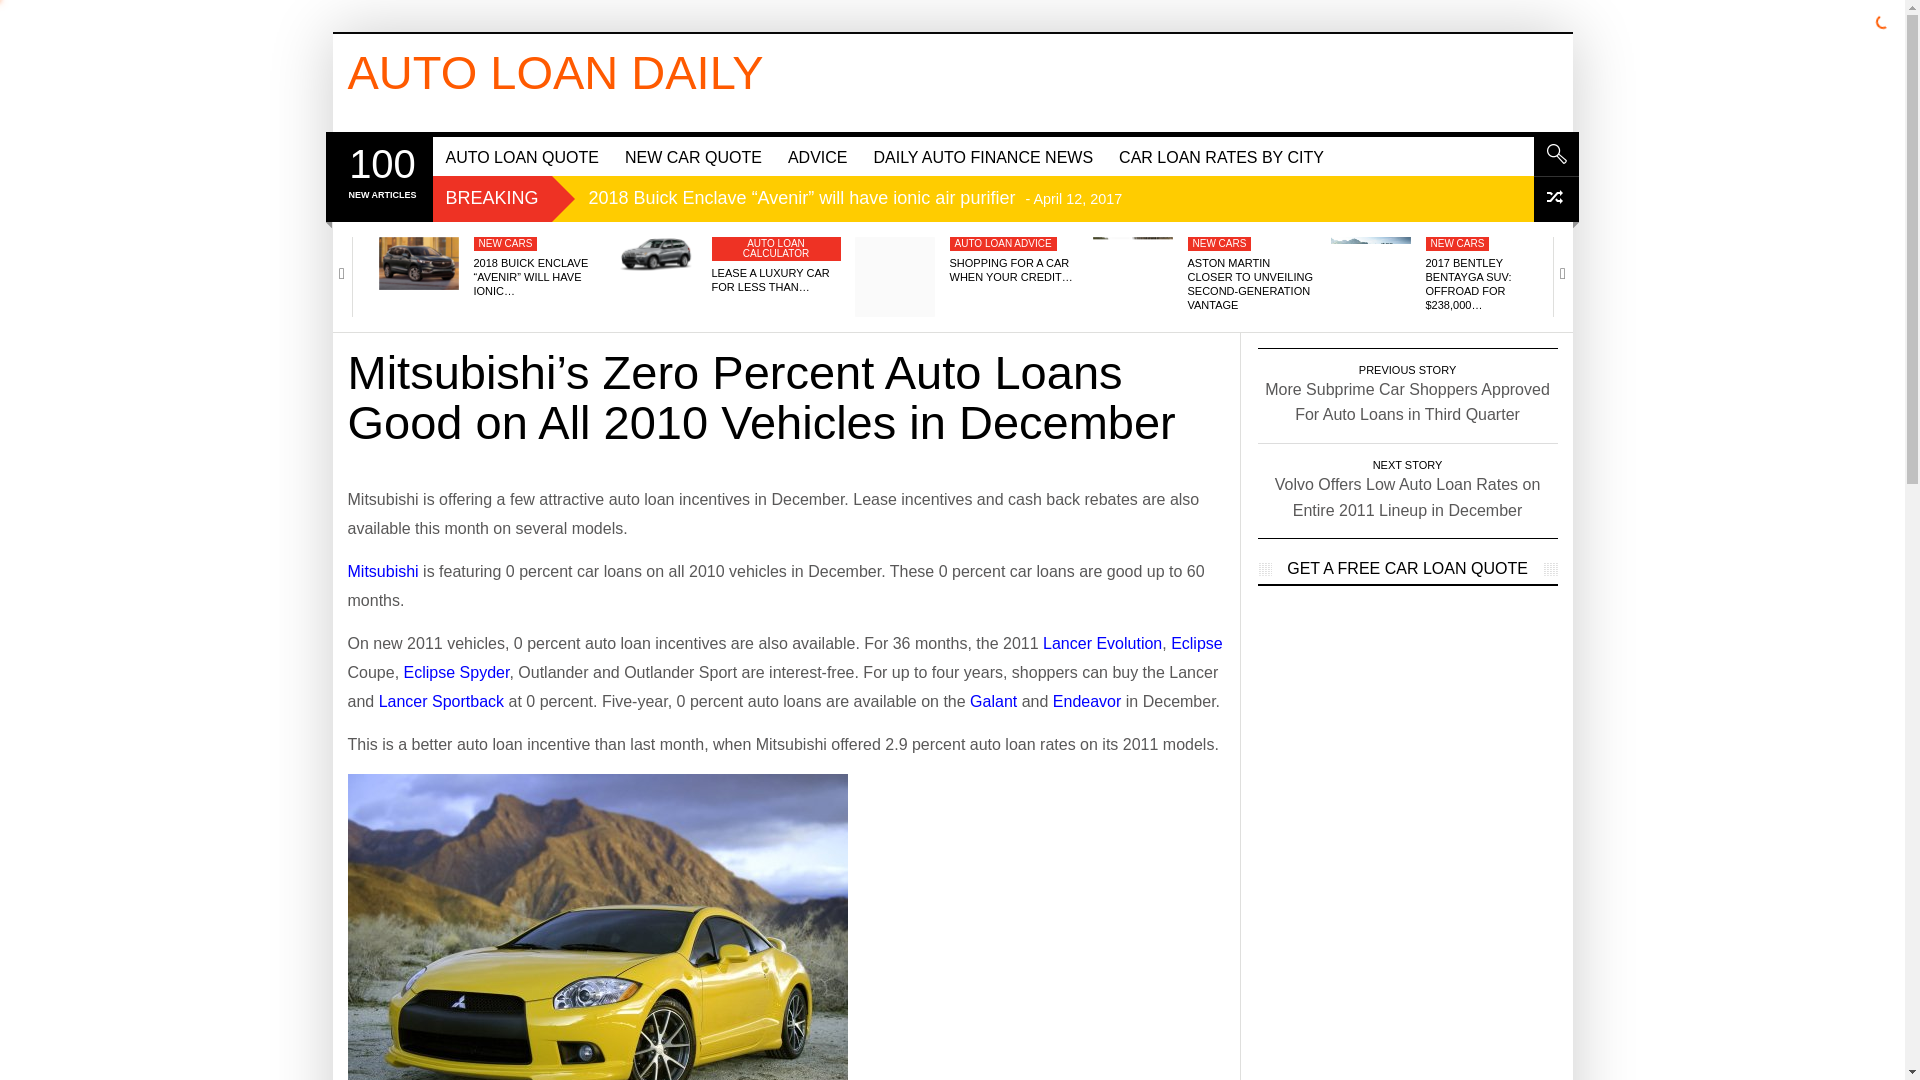 This screenshot has height=1080, width=1920. What do you see at coordinates (556, 72) in the screenshot?
I see `Auto Loan Daily` at bounding box center [556, 72].